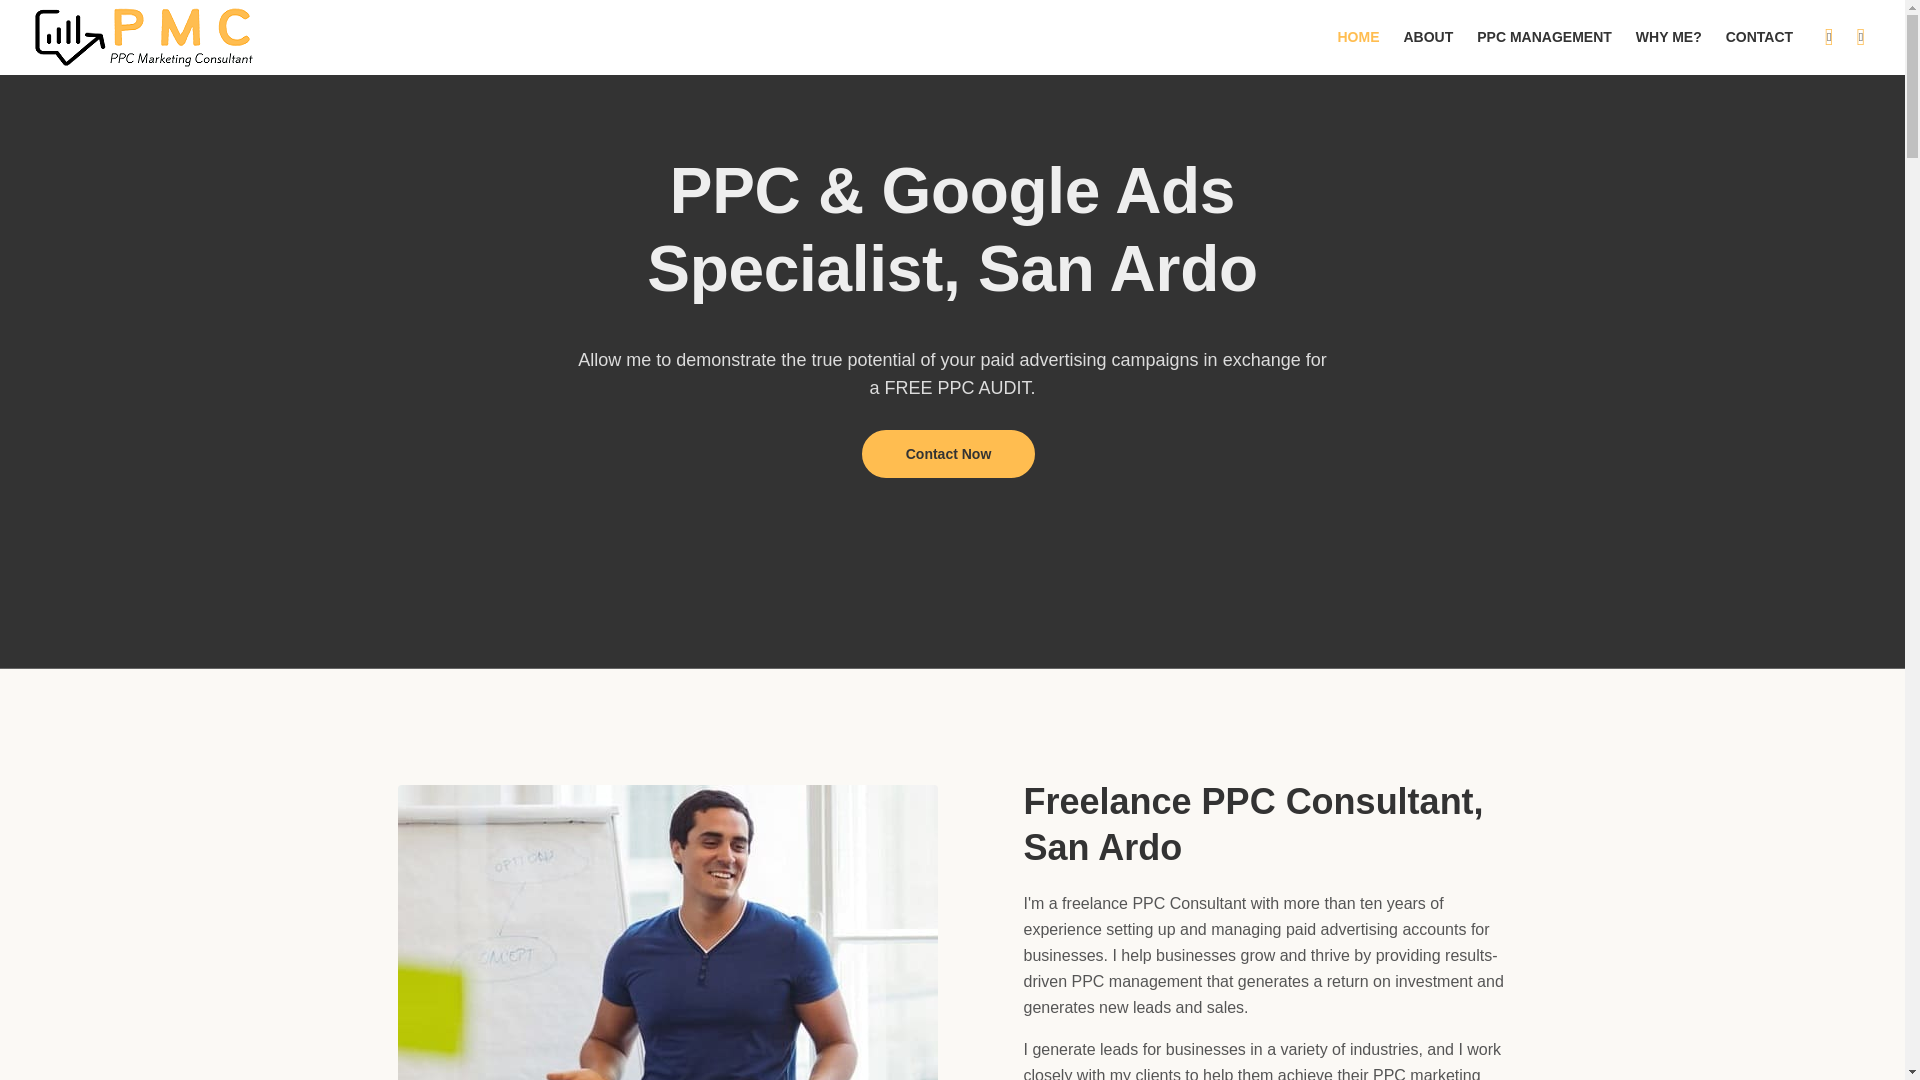 The image size is (1920, 1080). Describe the element at coordinates (949, 454) in the screenshot. I see `Contact Now` at that location.